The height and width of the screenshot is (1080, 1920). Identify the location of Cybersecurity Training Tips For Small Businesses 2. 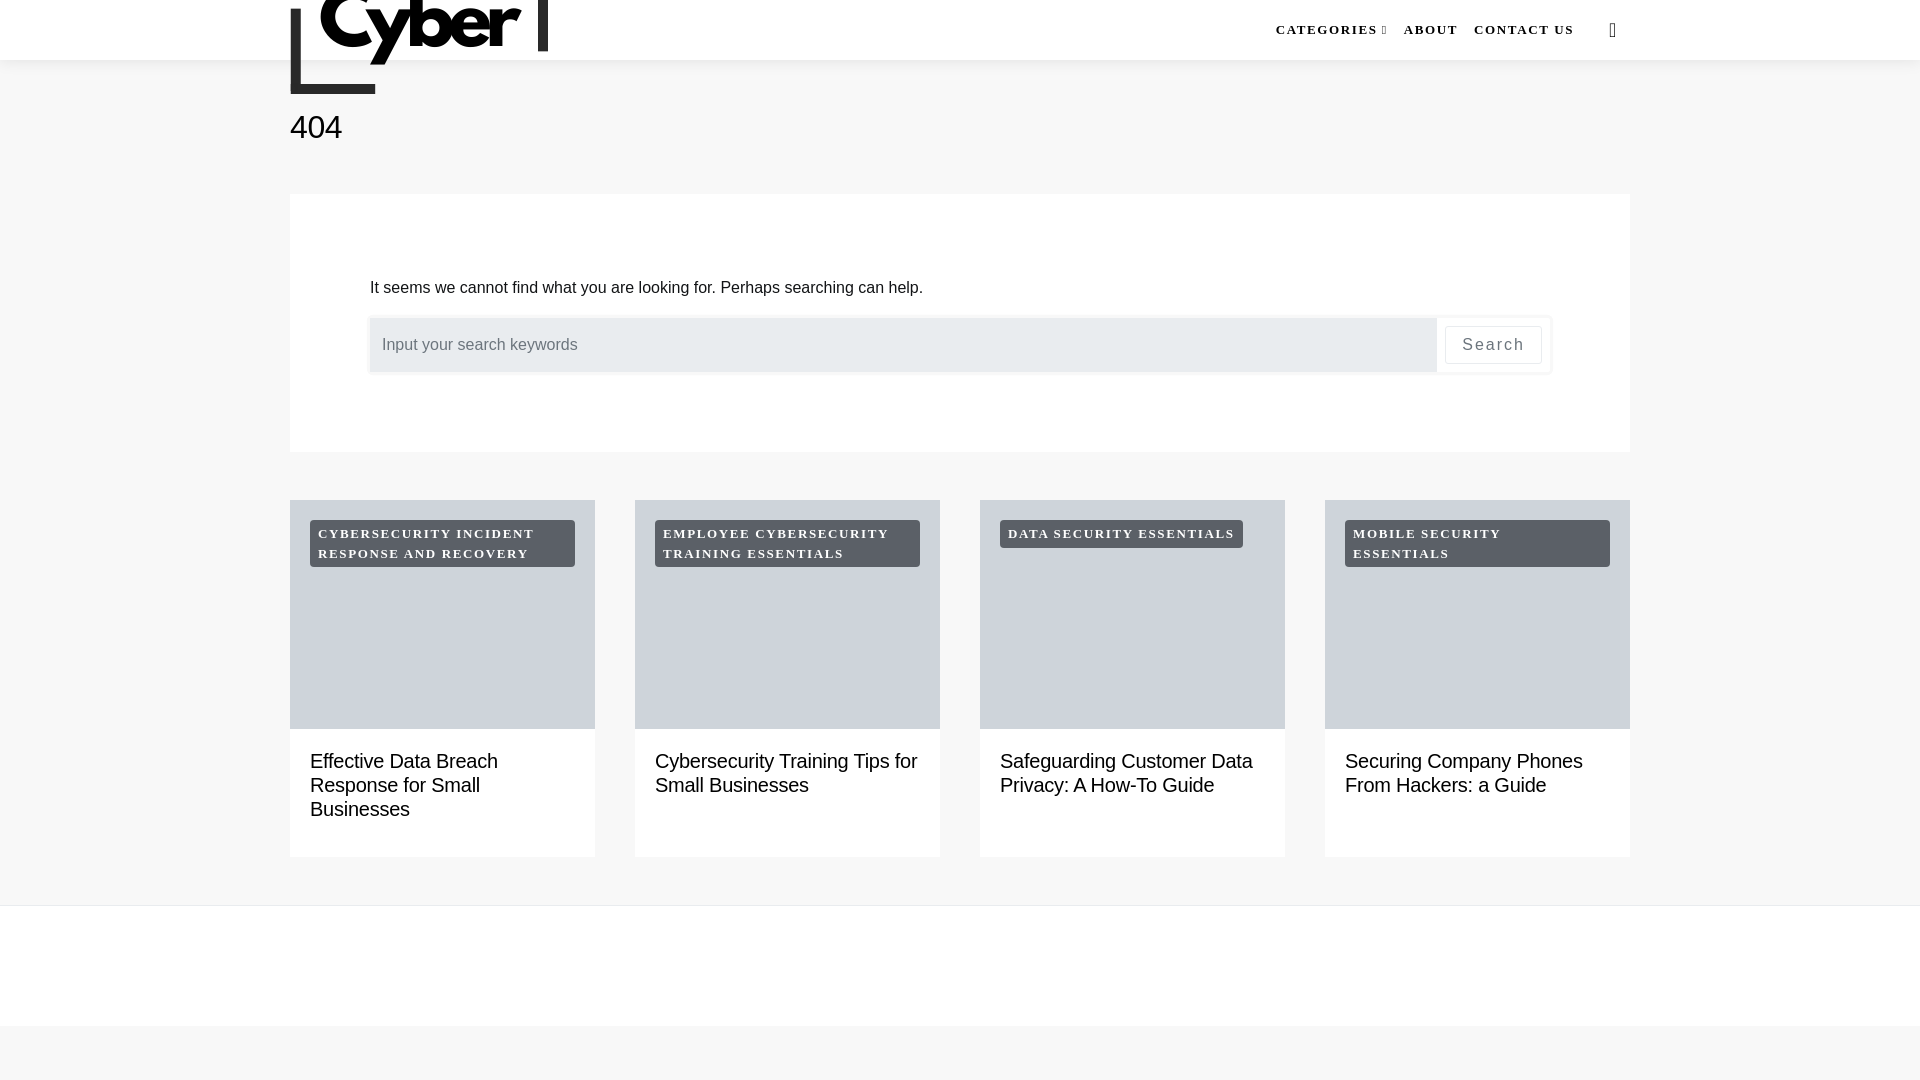
(788, 614).